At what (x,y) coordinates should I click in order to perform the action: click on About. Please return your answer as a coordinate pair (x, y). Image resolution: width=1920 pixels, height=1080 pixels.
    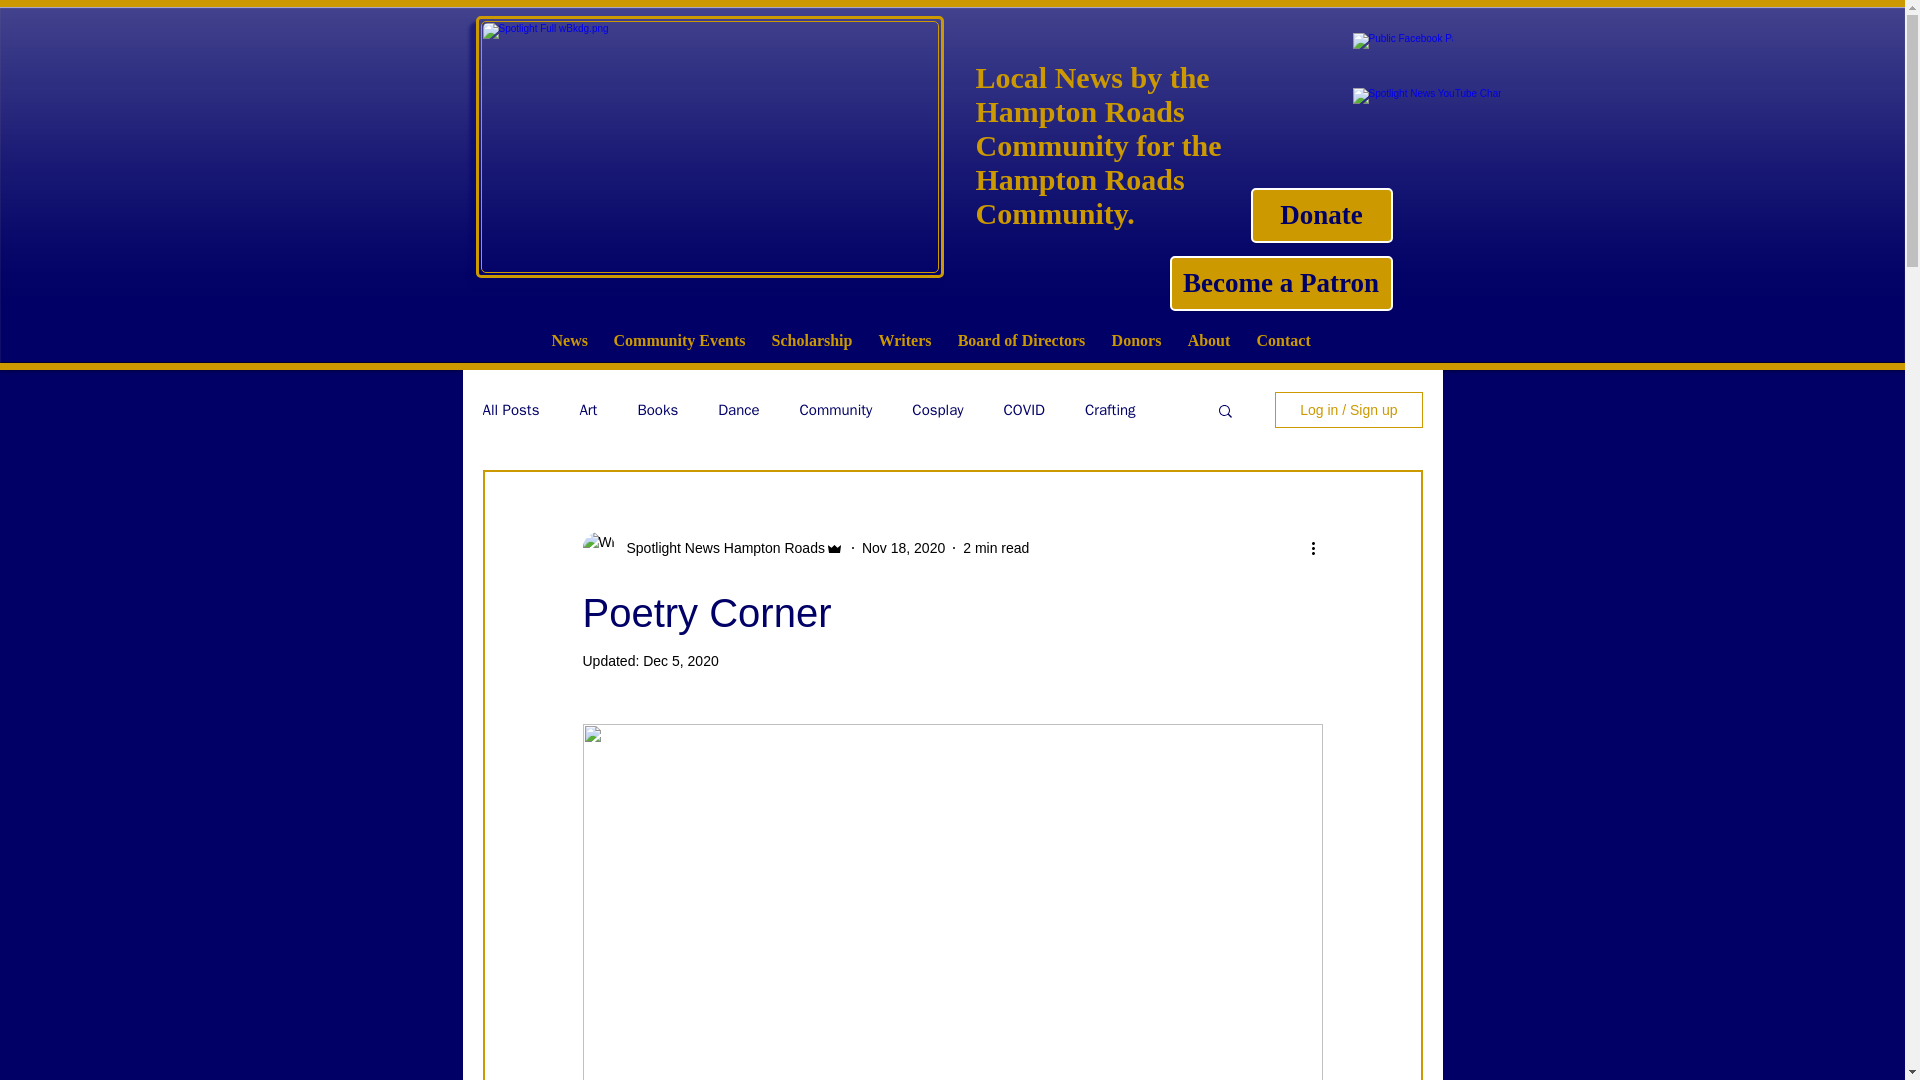
    Looking at the image, I should click on (1208, 340).